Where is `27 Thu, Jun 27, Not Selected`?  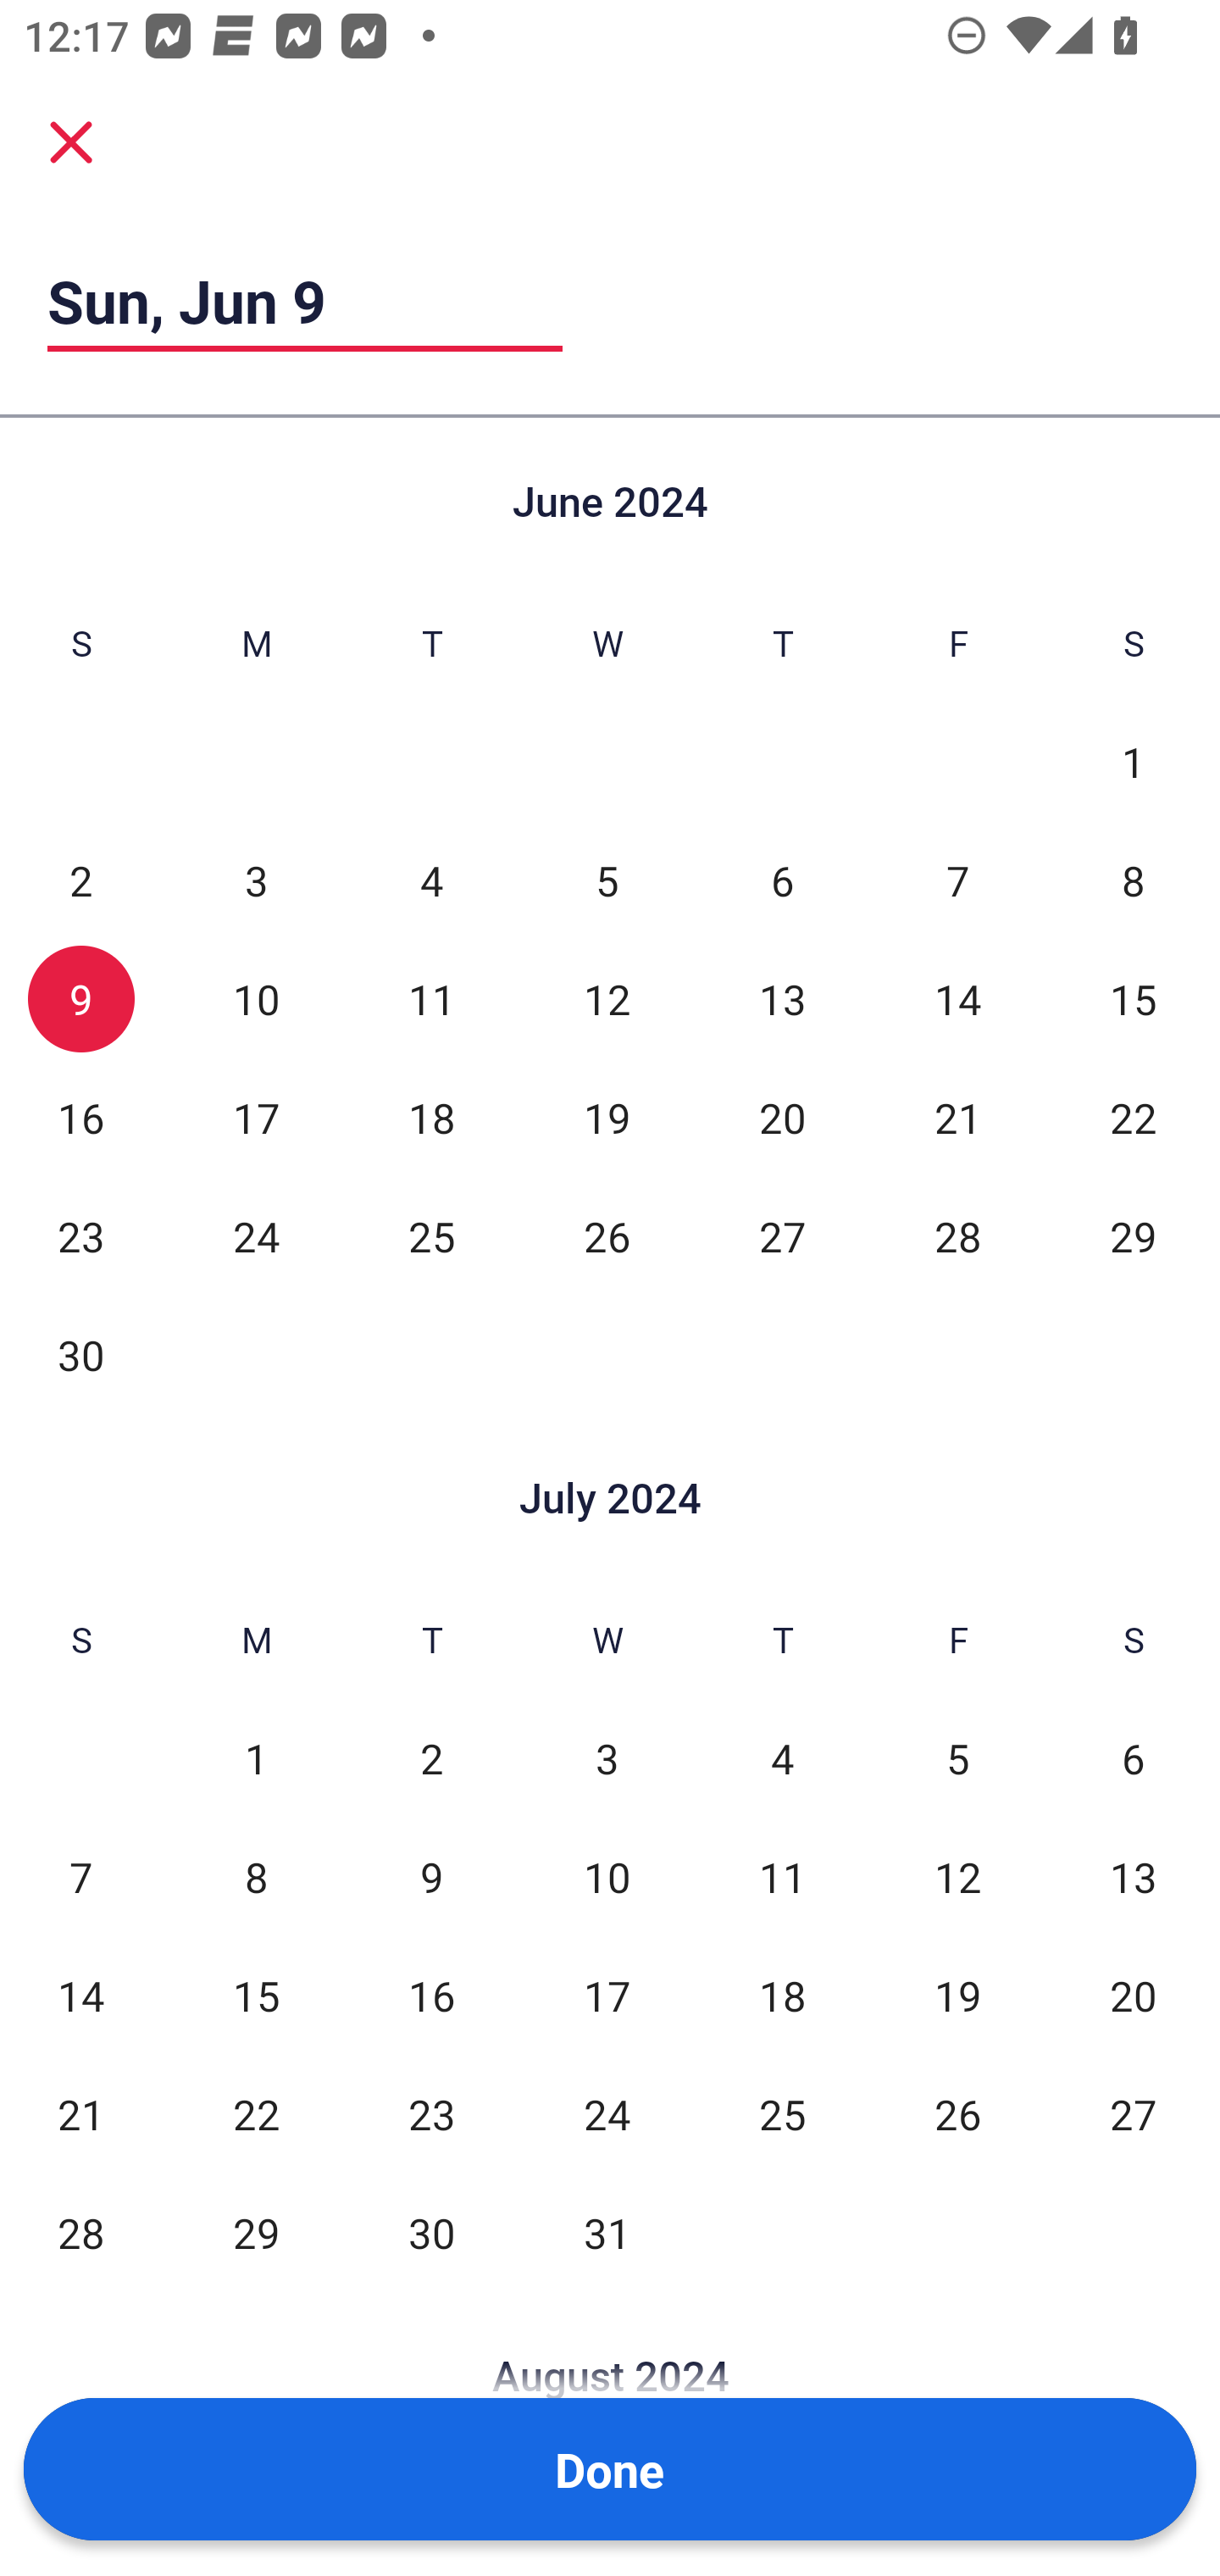 27 Thu, Jun 27, Not Selected is located at coordinates (782, 1236).